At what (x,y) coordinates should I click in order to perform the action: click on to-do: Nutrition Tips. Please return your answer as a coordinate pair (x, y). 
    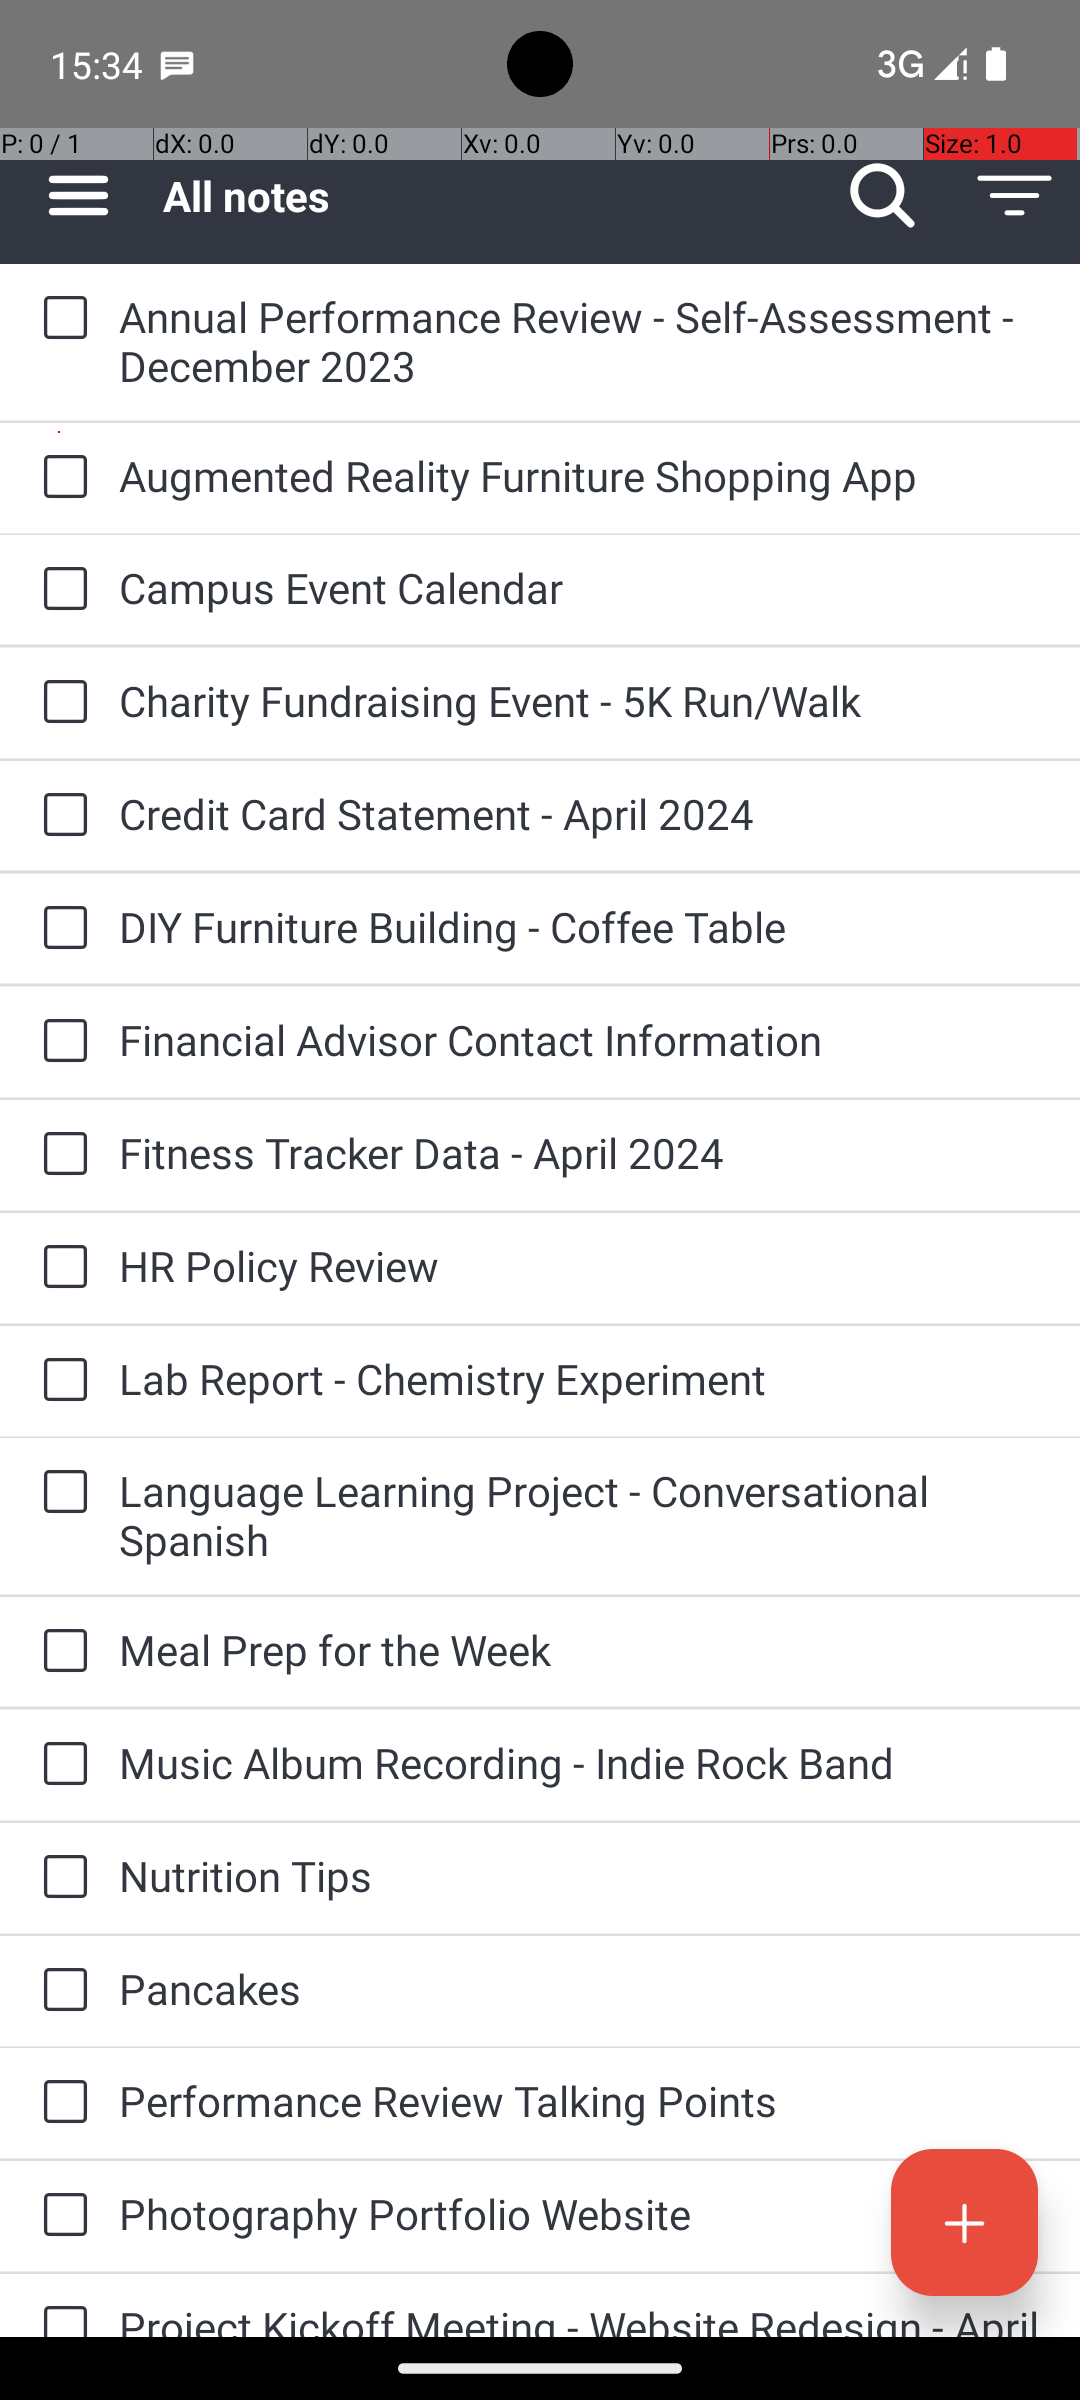
    Looking at the image, I should click on (60, 1878).